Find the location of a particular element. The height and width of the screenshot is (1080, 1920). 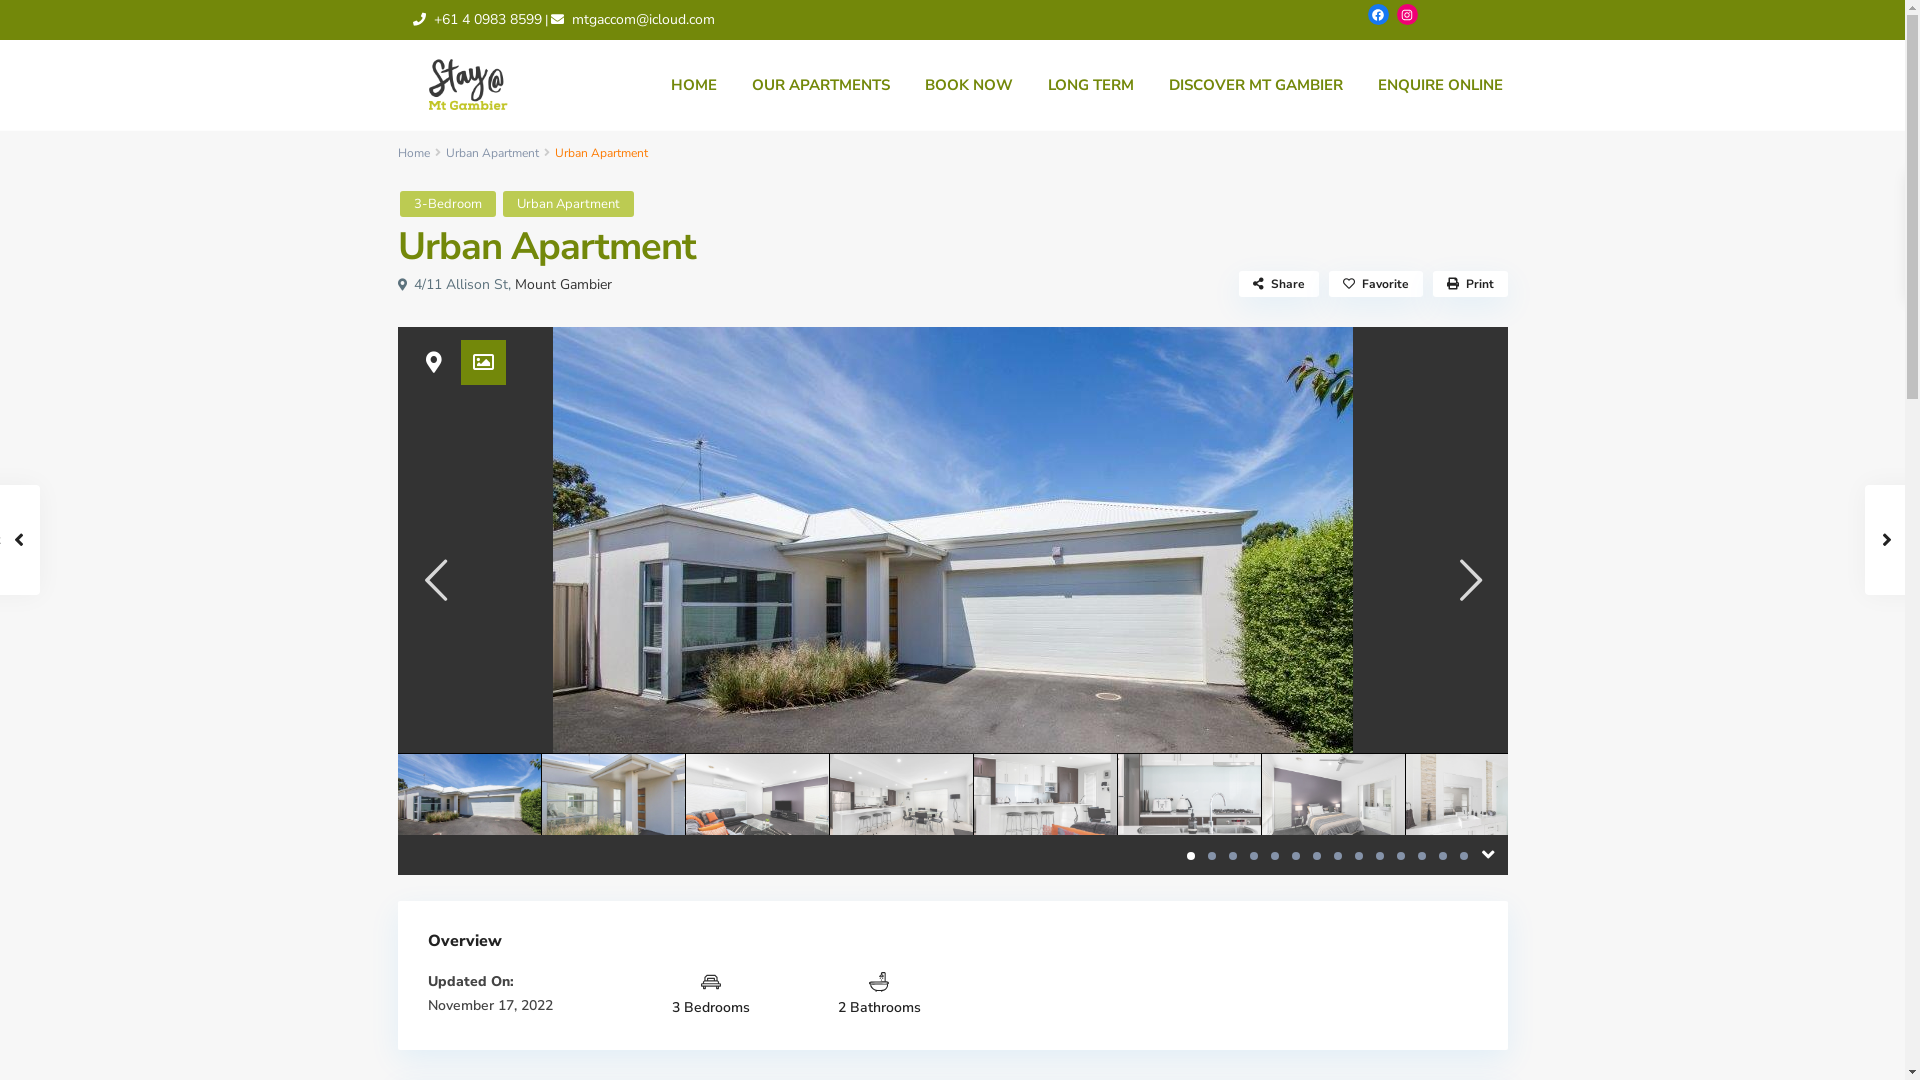

HOME is located at coordinates (694, 85).